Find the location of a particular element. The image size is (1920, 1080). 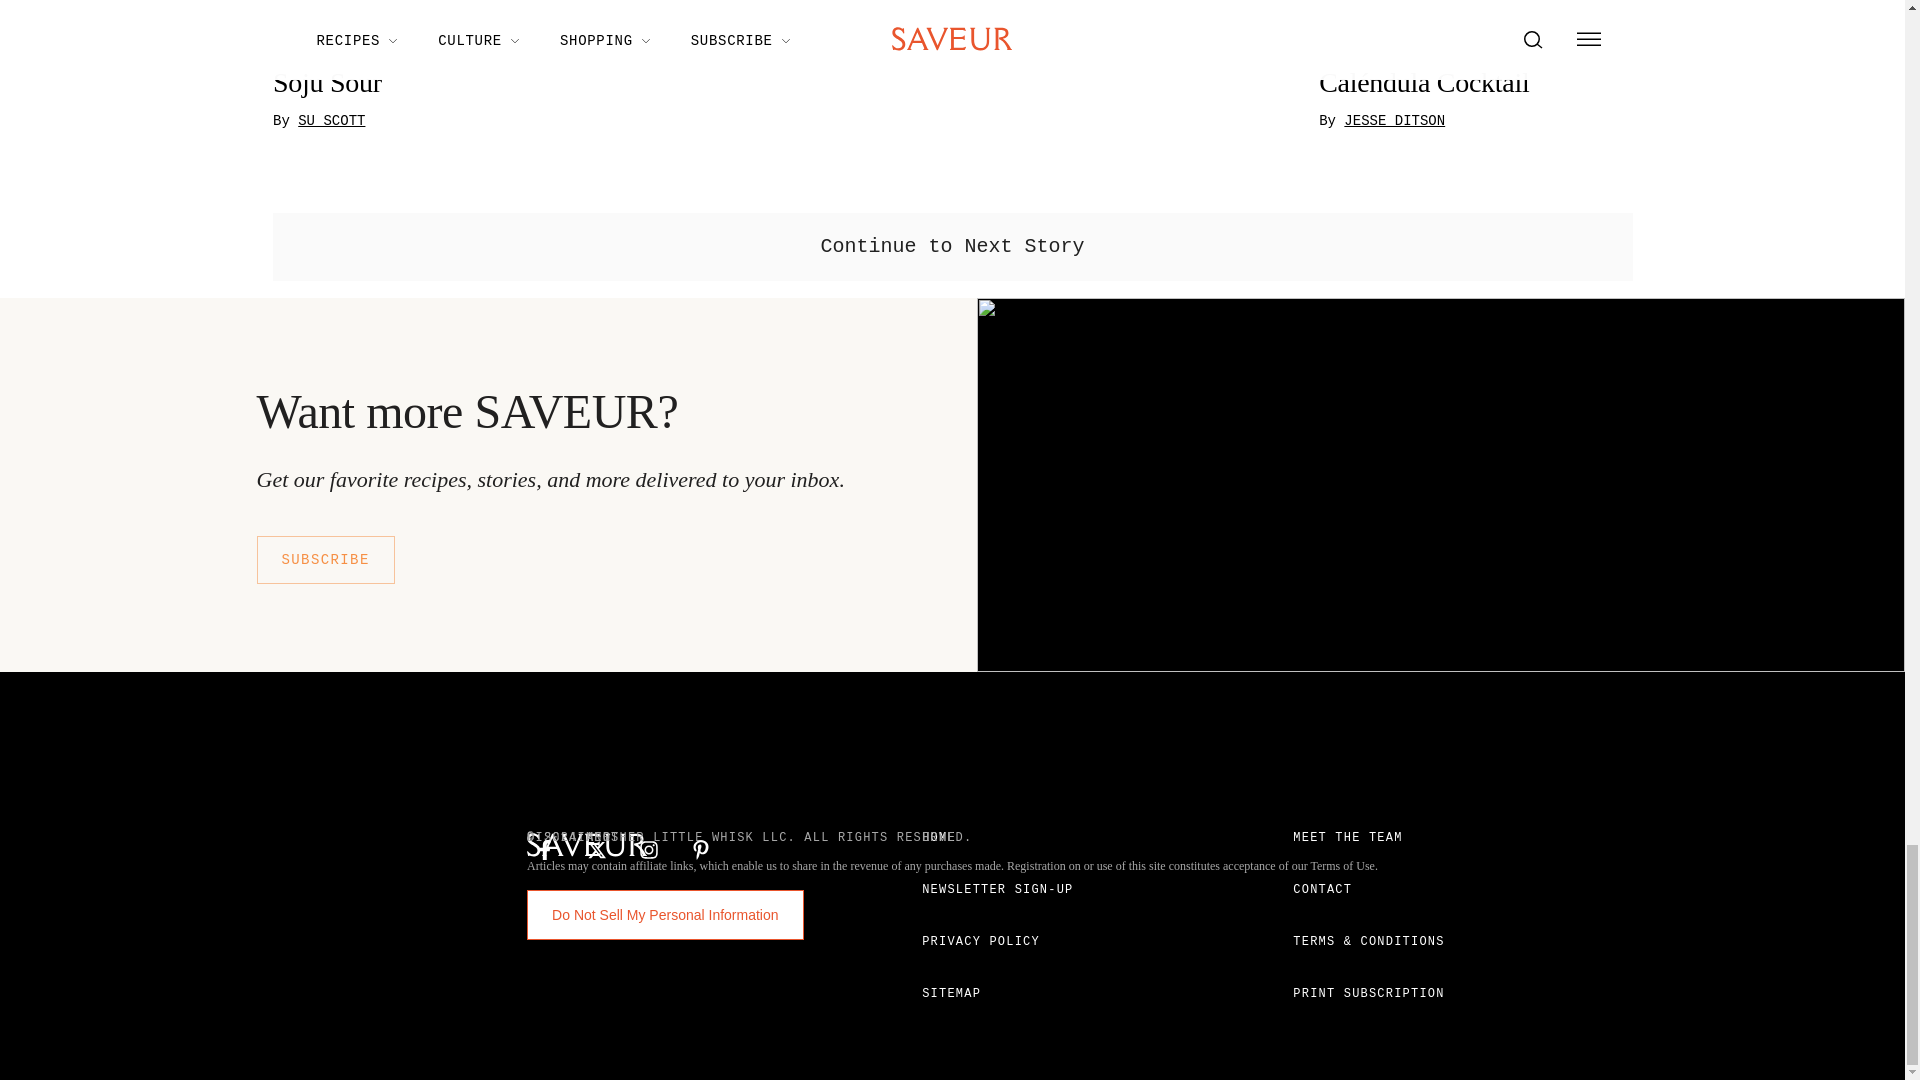

SU SCOTT is located at coordinates (330, 122).